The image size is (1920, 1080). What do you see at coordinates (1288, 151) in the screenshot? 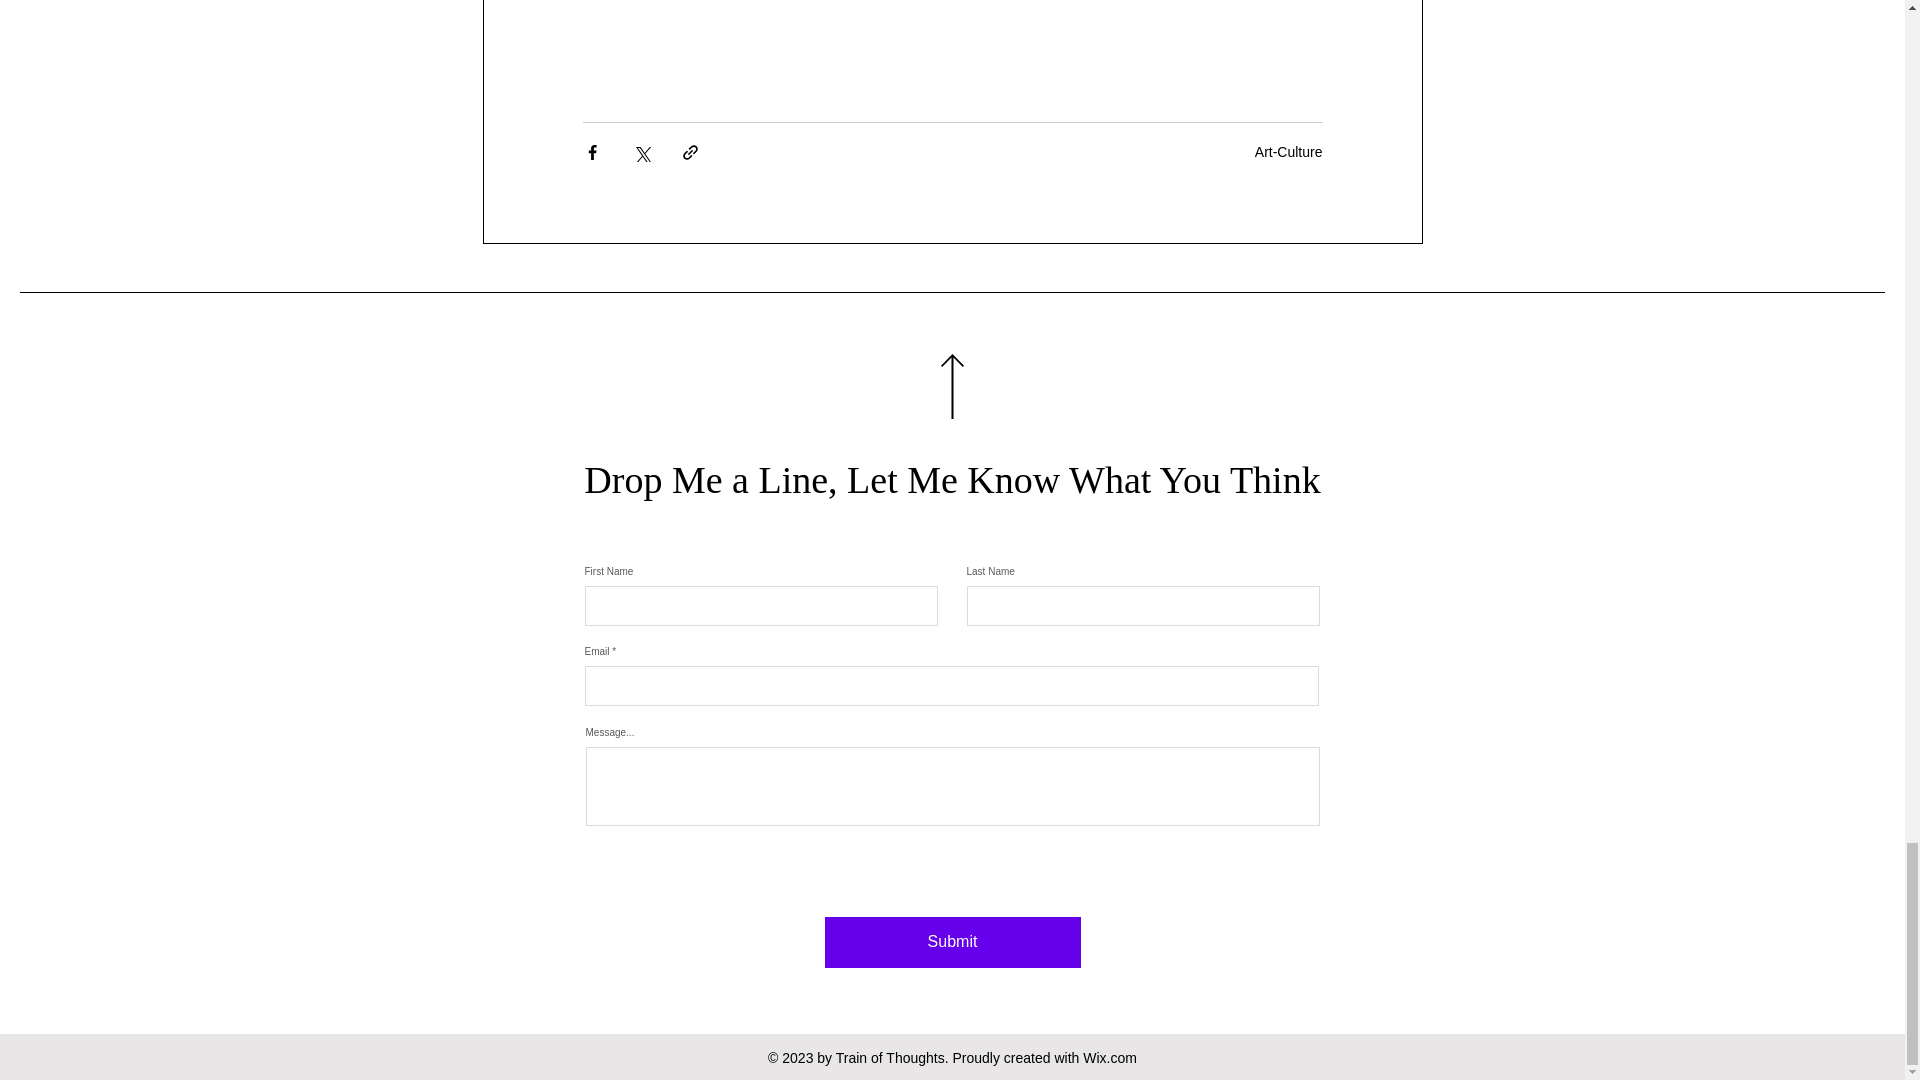
I see `Art-Culture` at bounding box center [1288, 151].